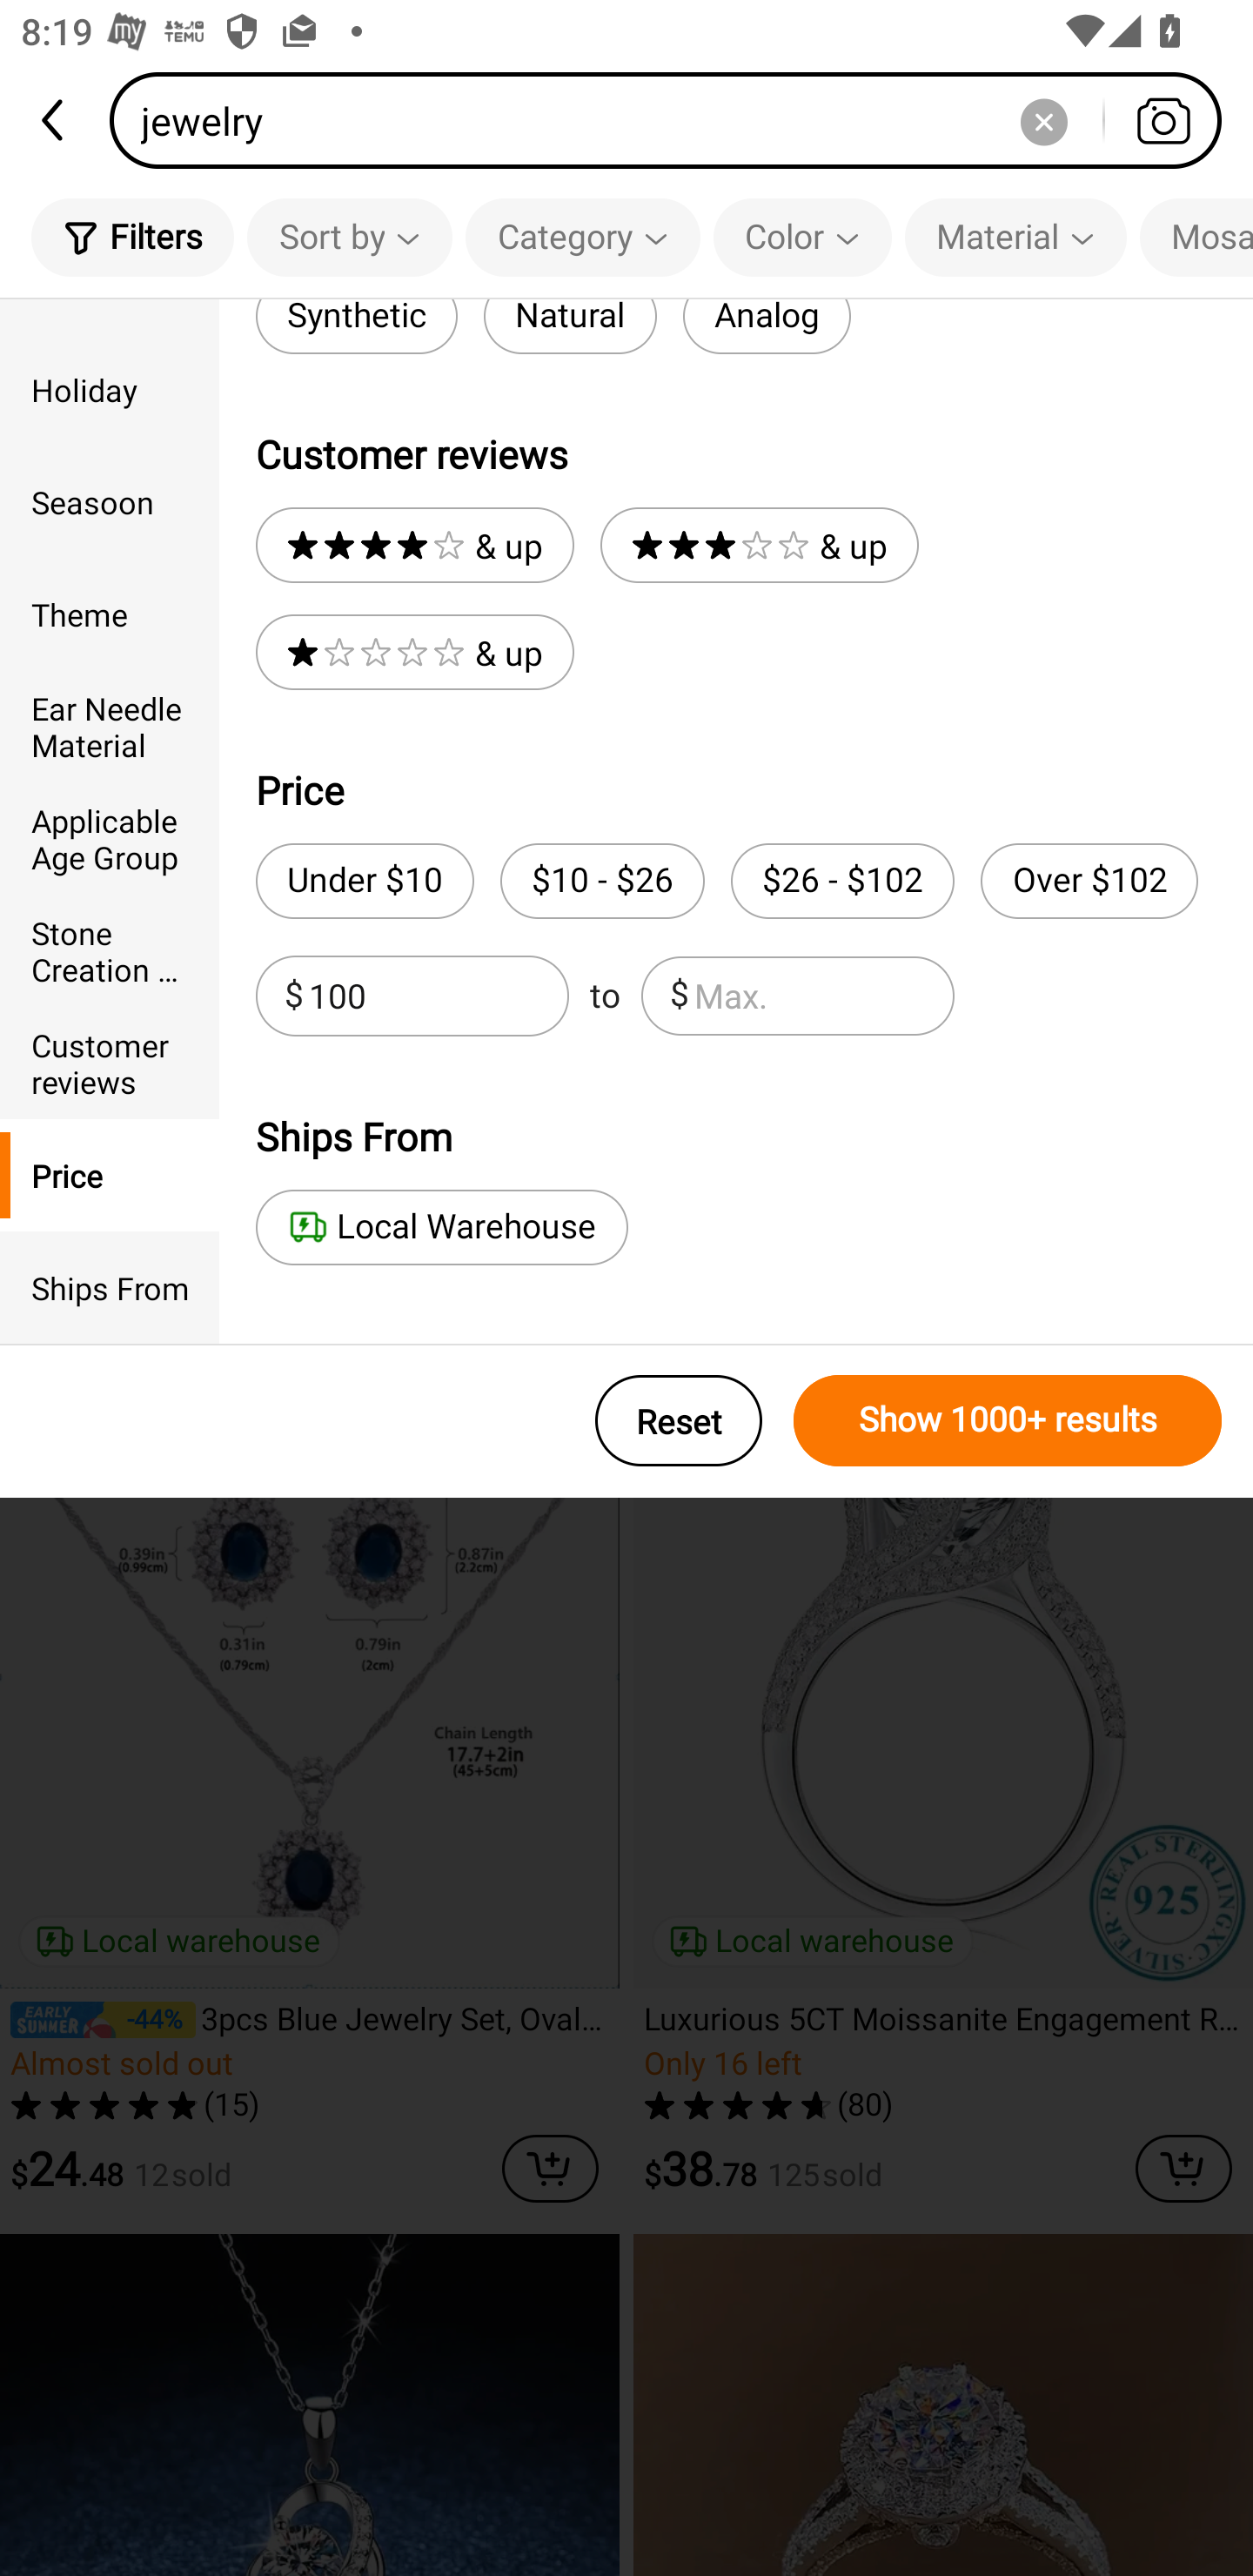 The height and width of the screenshot is (2576, 1253). Describe the element at coordinates (414, 653) in the screenshot. I see `& up` at that location.